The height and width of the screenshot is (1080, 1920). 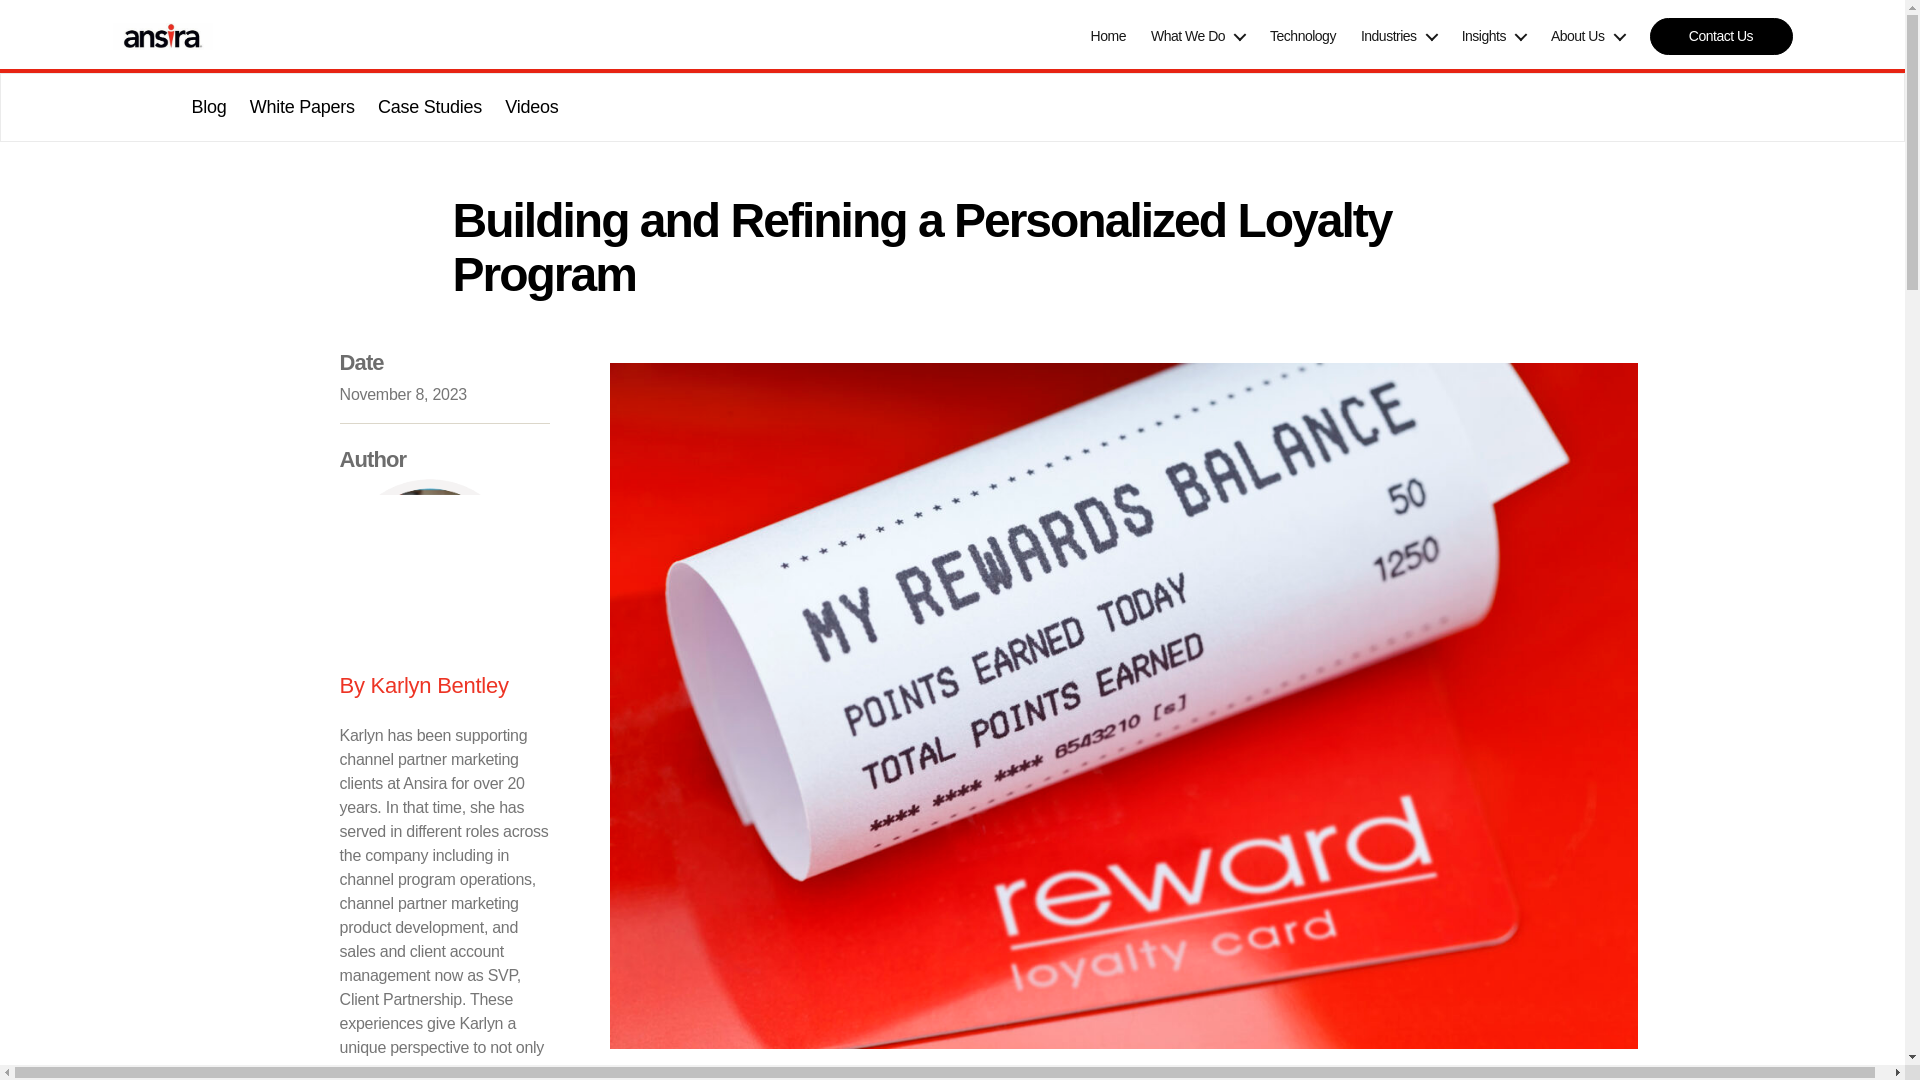 What do you see at coordinates (1588, 36) in the screenshot?
I see `About Us` at bounding box center [1588, 36].